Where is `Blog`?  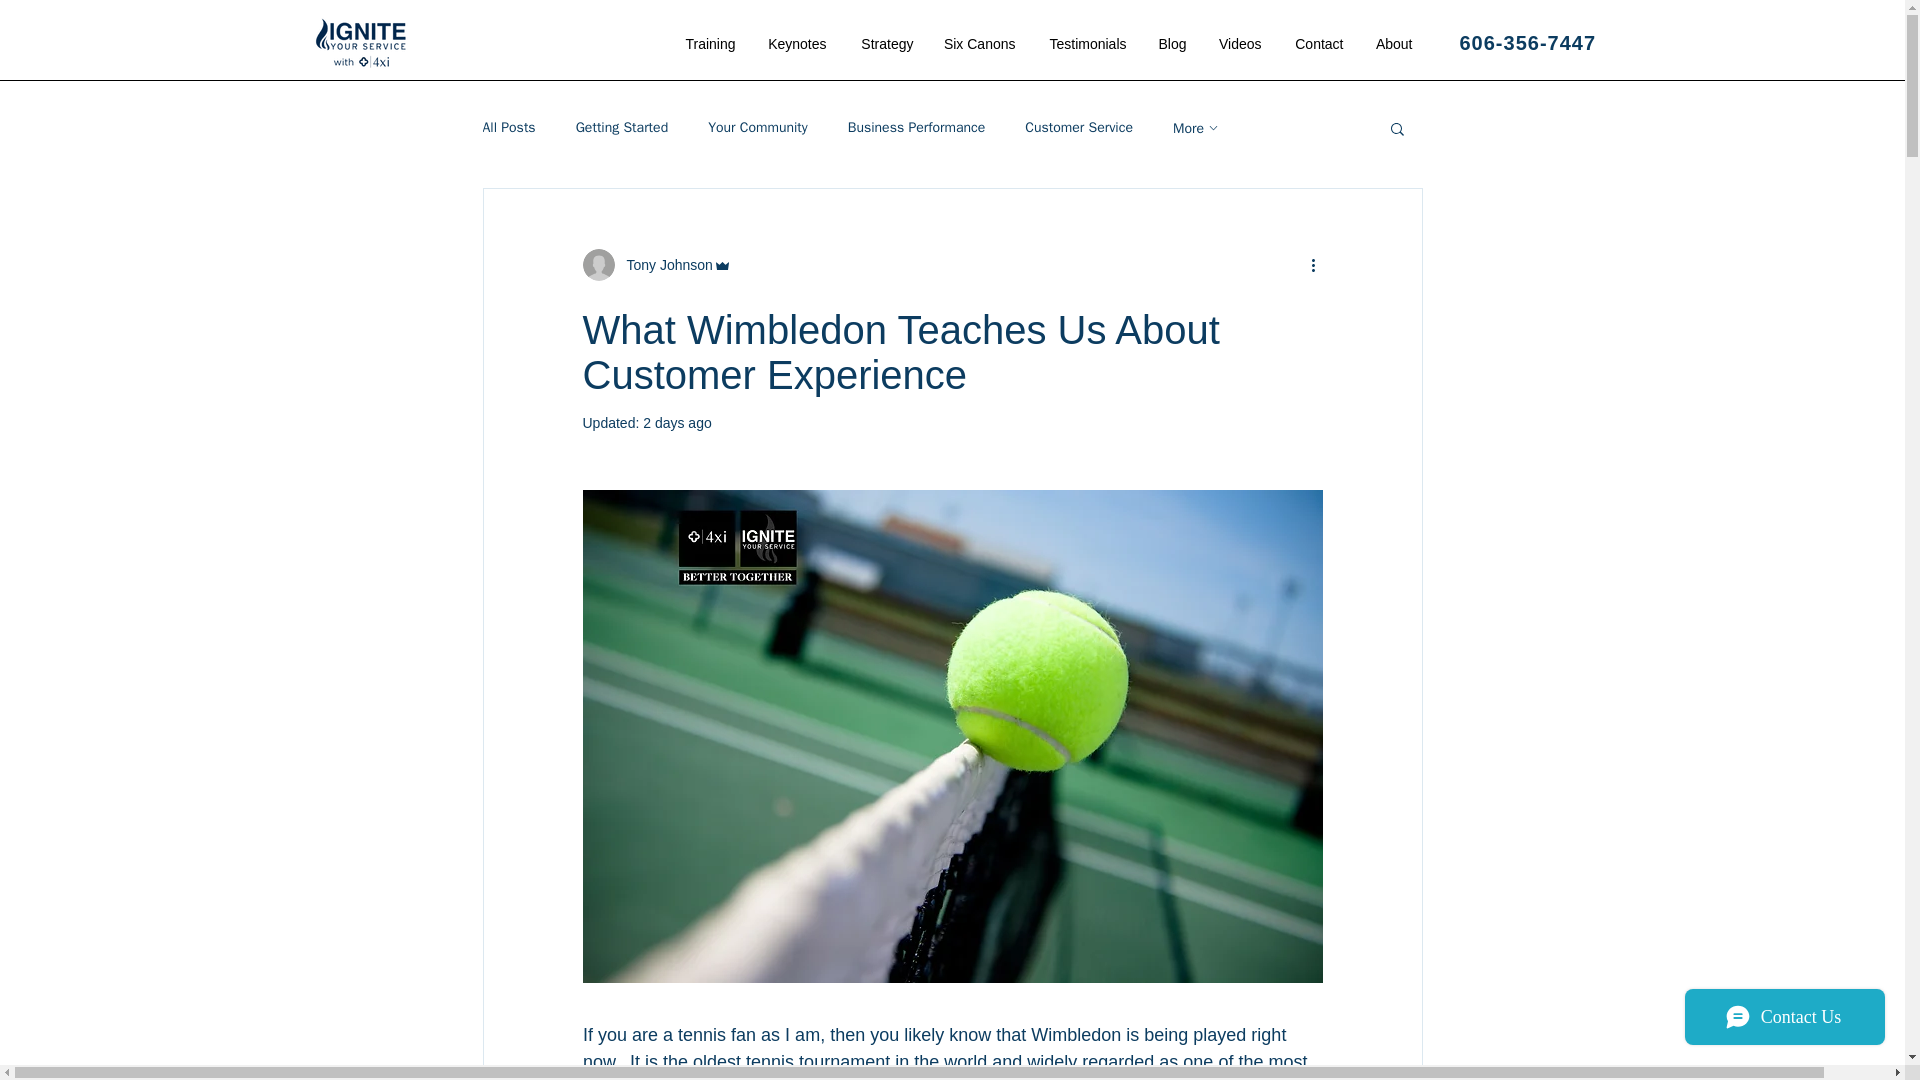 Blog is located at coordinates (1172, 43).